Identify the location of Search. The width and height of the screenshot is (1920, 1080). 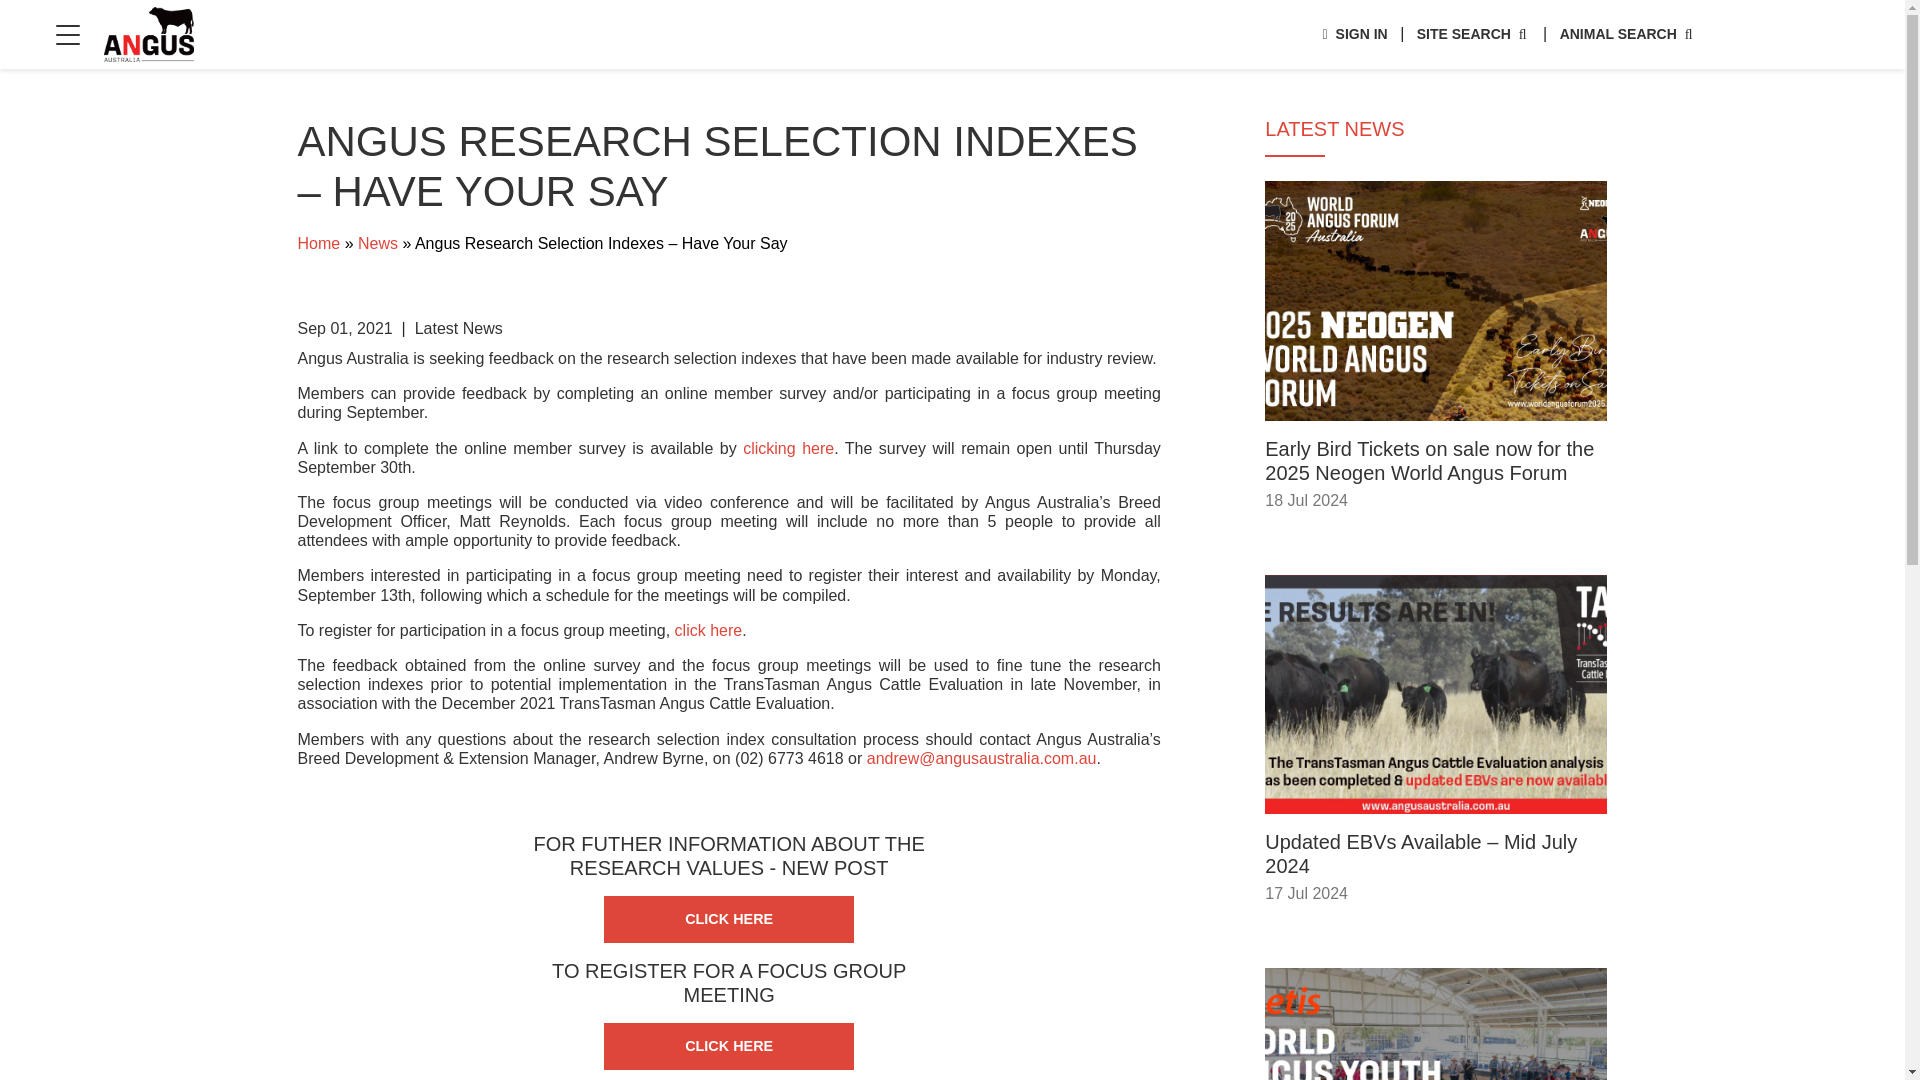
(1628, 34).